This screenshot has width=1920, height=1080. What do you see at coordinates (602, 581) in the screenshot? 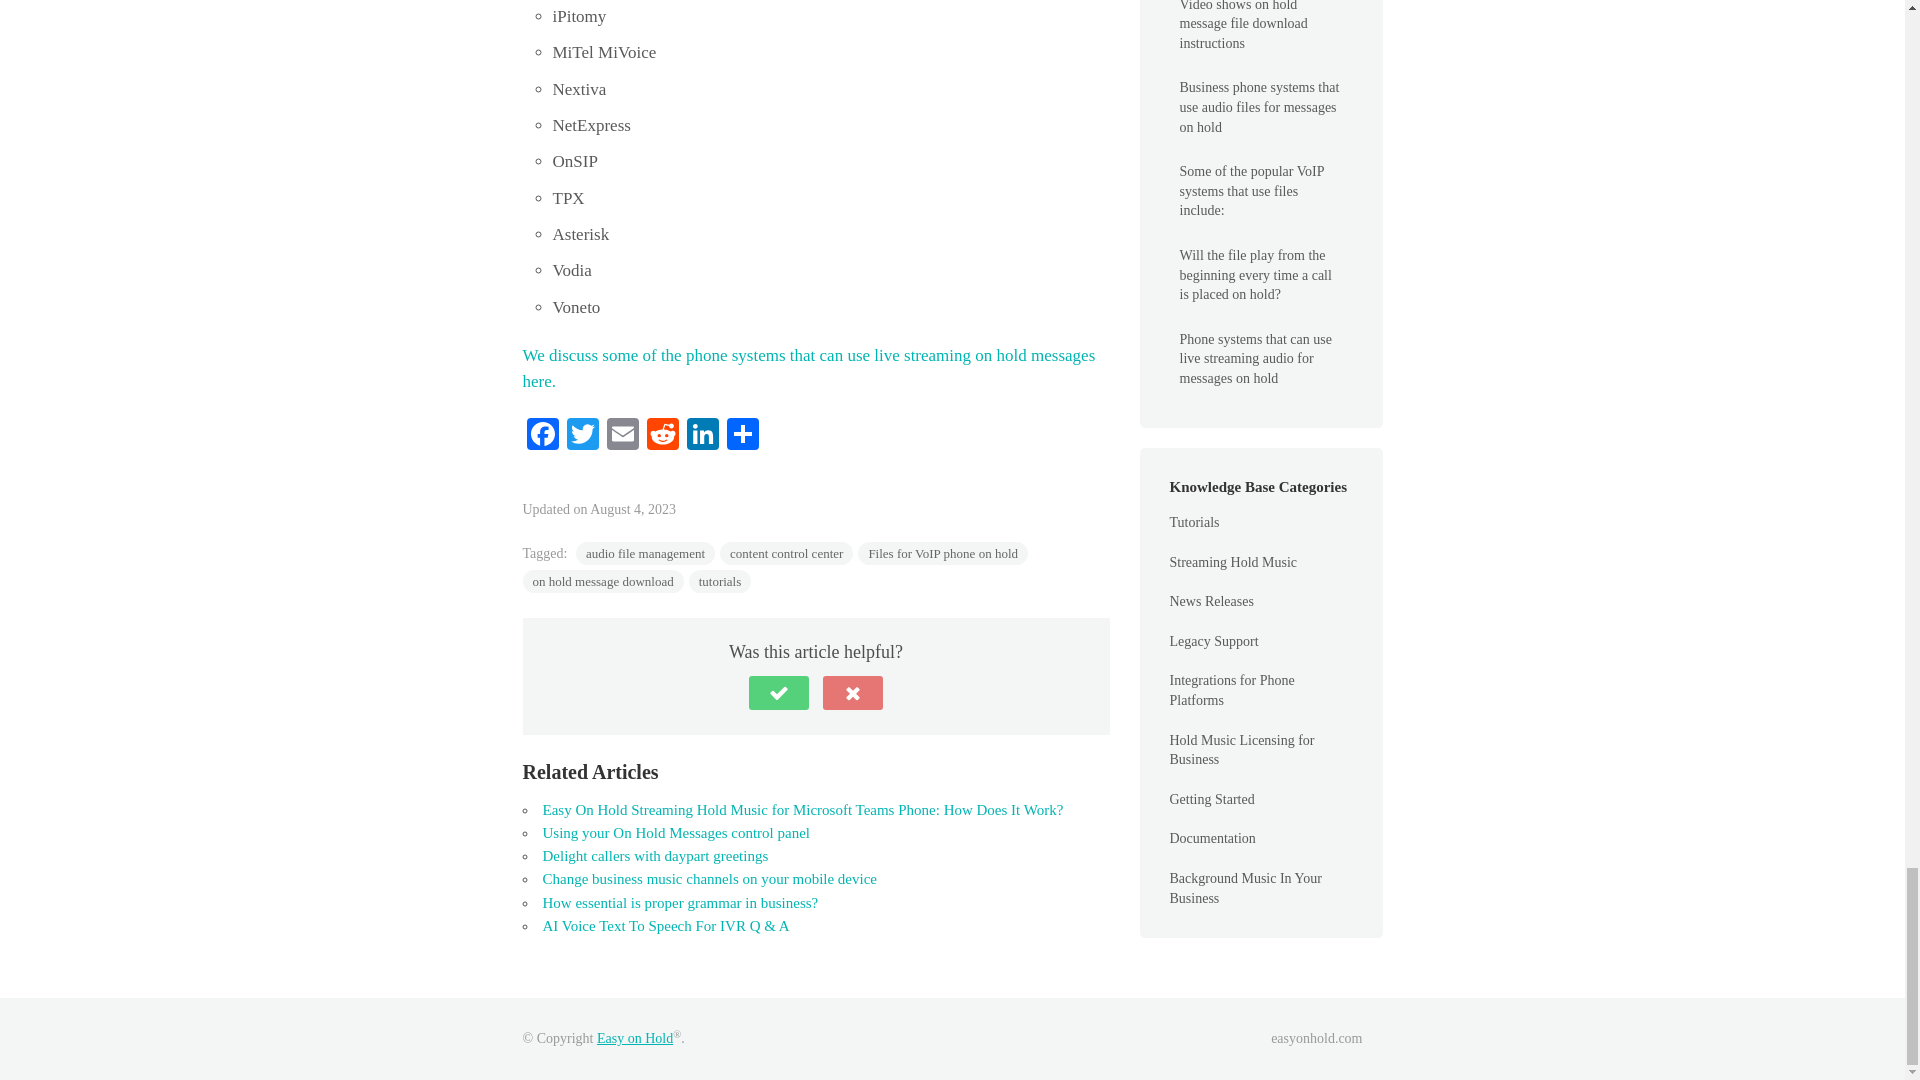
I see `on hold message download` at bounding box center [602, 581].